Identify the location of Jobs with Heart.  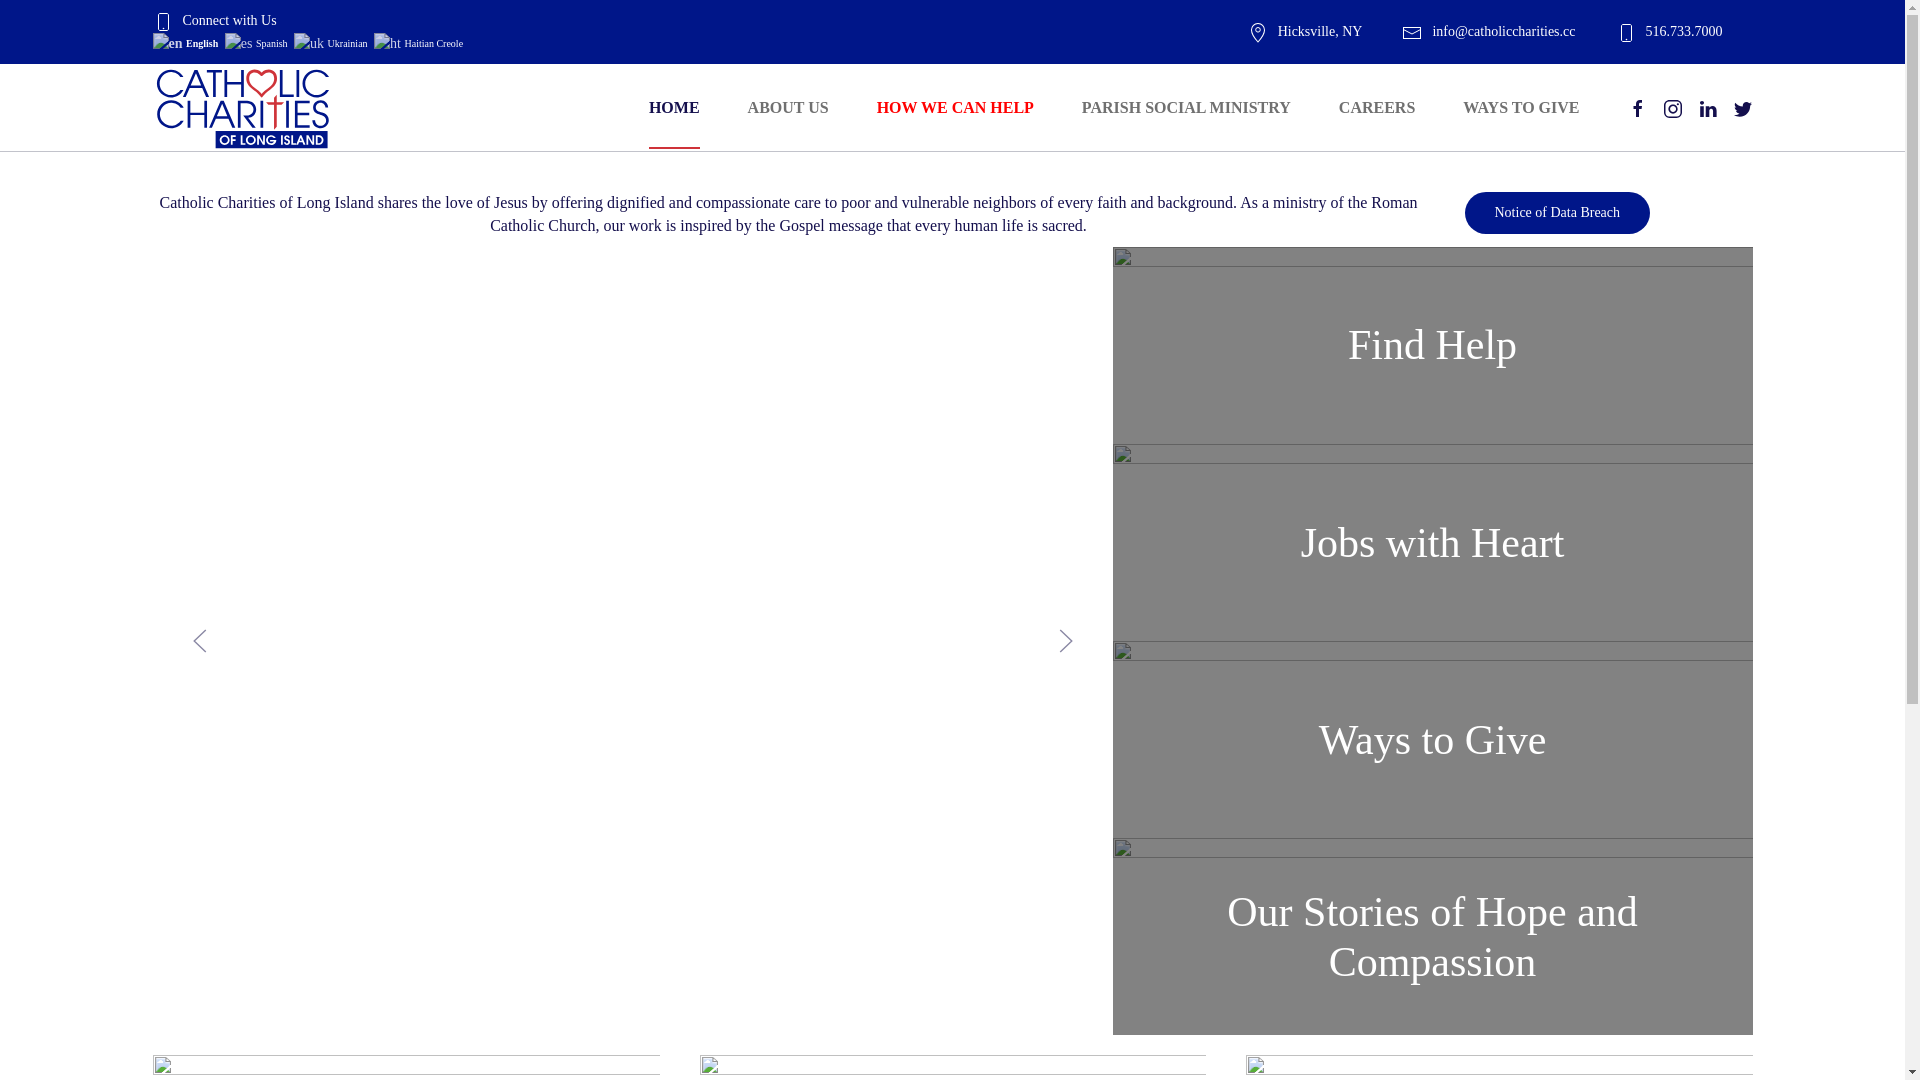
(1432, 542).